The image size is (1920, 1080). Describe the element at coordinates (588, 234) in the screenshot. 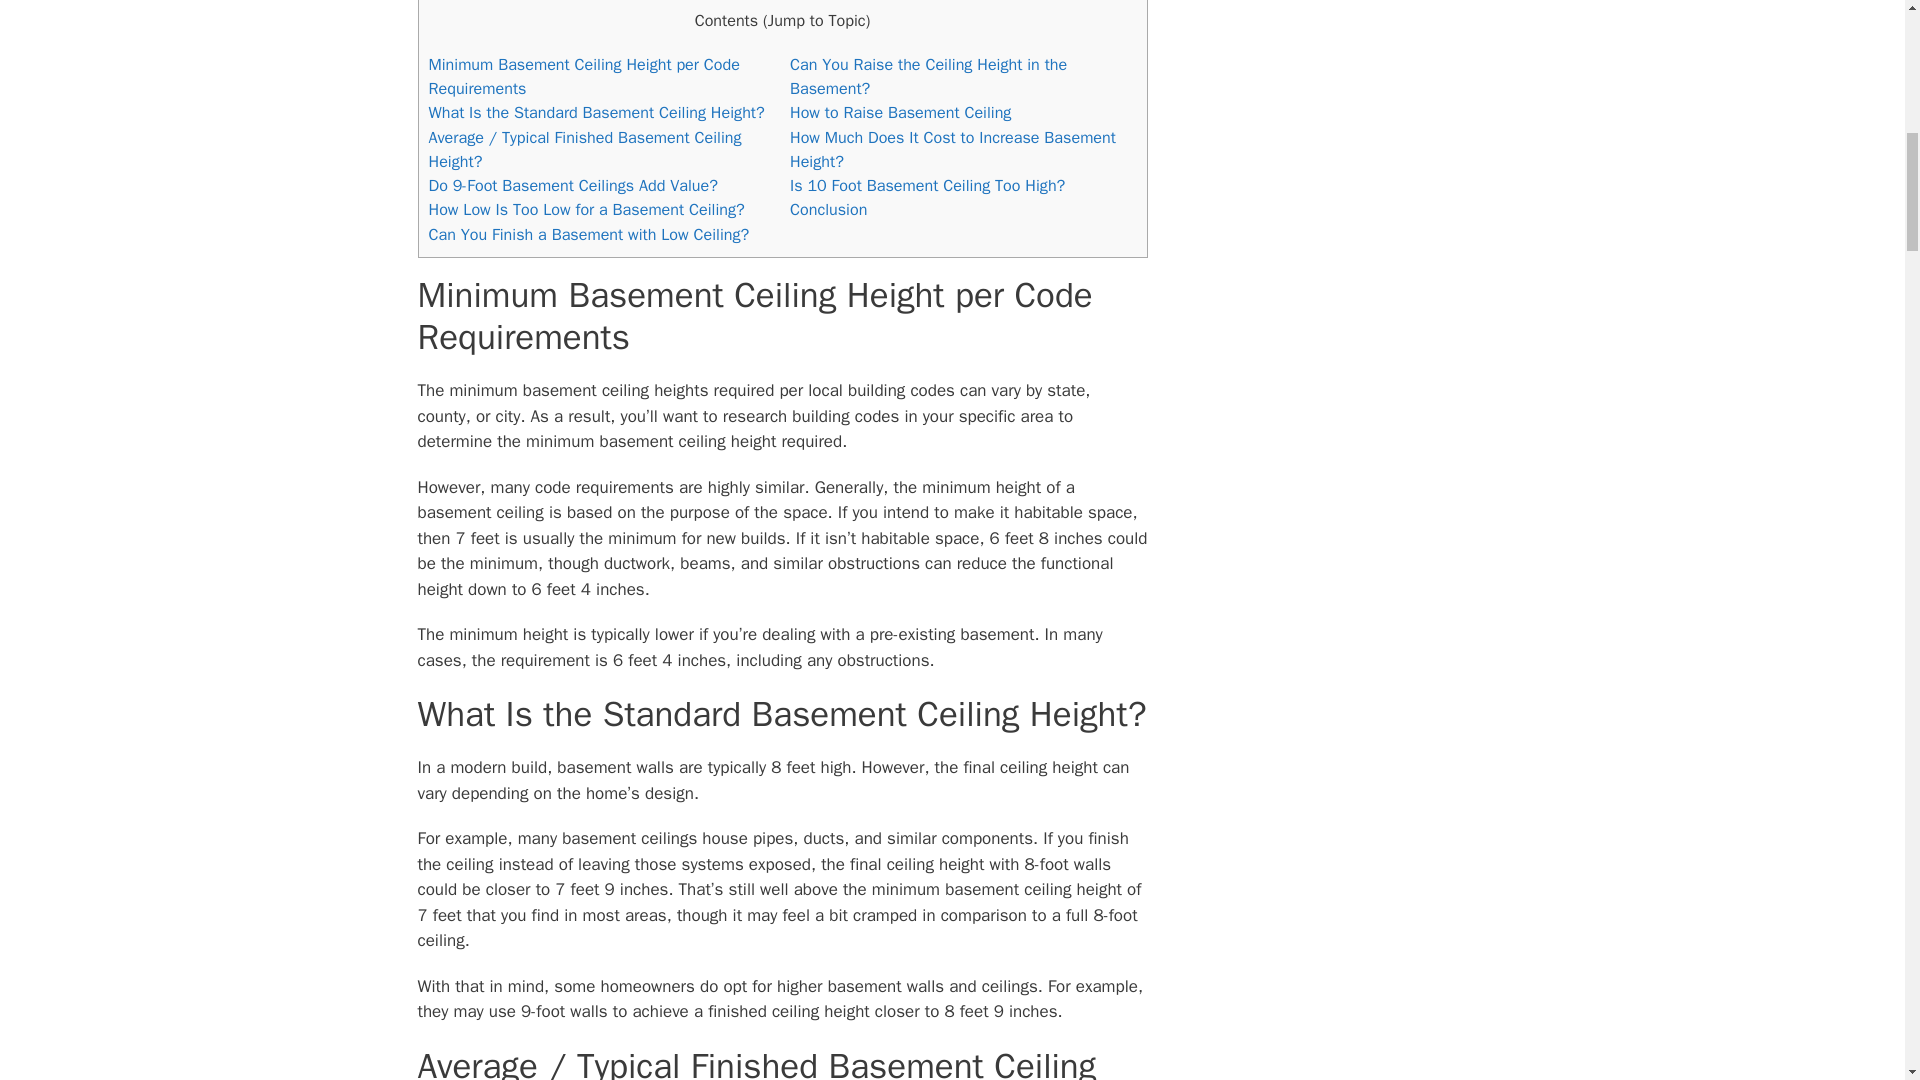

I see `Can You Finish a Basement with Low Ceiling?` at that location.